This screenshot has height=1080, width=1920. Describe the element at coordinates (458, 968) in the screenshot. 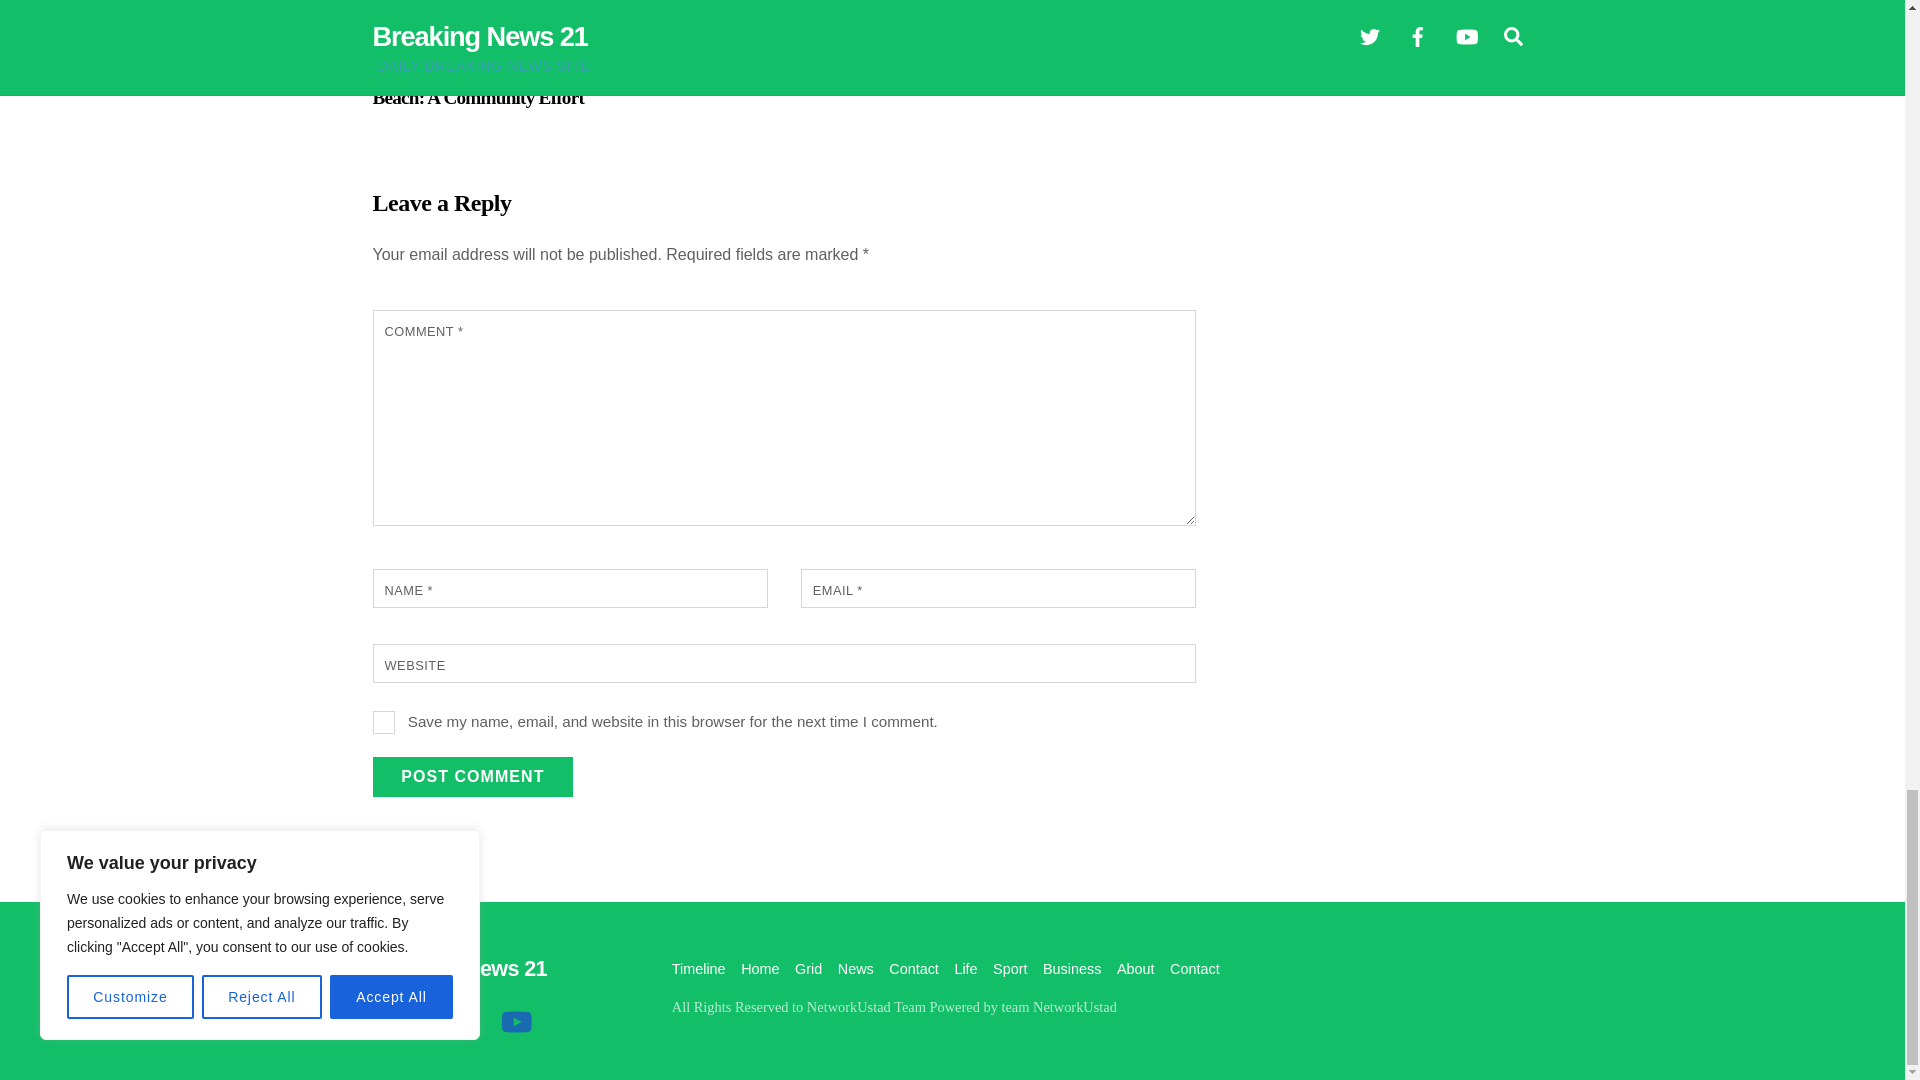

I see `Breaking News 21` at that location.